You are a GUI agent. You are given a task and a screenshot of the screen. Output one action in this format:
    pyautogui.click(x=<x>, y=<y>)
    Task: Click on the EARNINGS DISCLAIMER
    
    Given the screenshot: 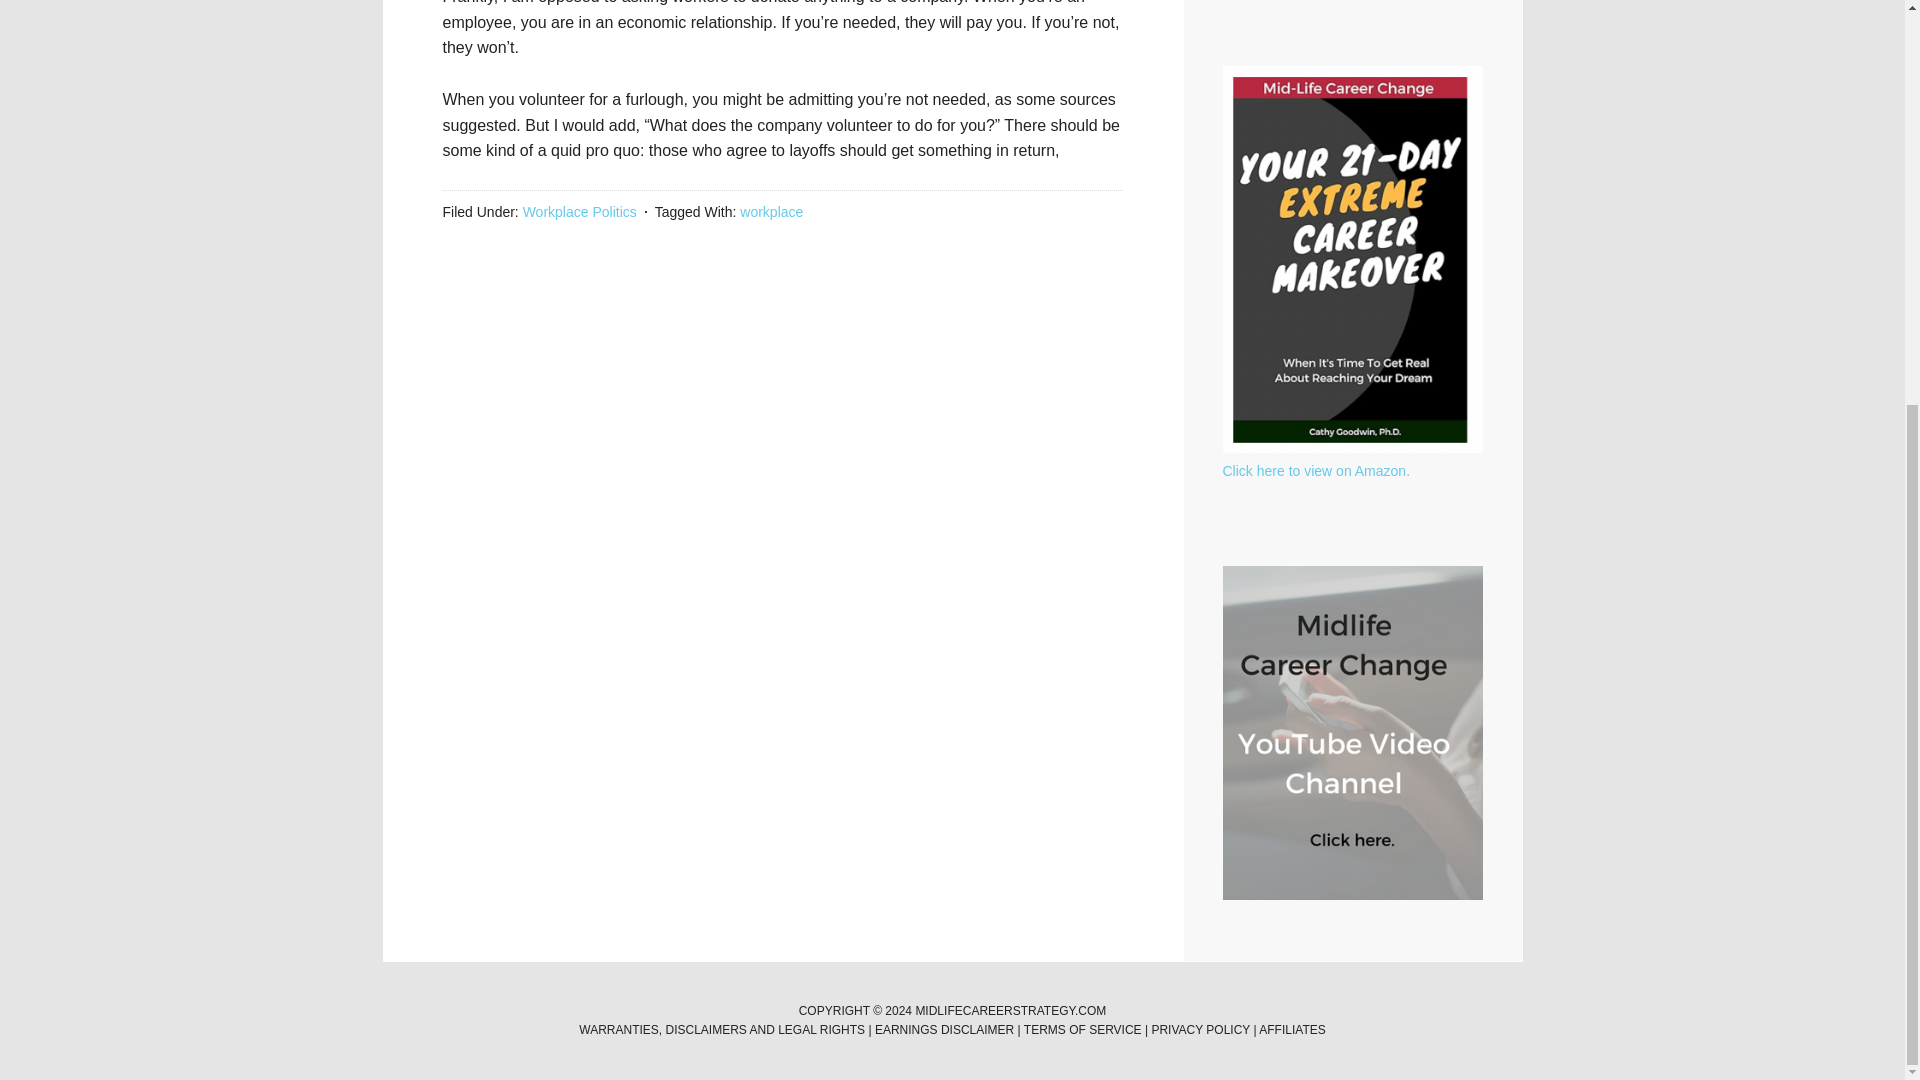 What is the action you would take?
    pyautogui.click(x=944, y=1029)
    